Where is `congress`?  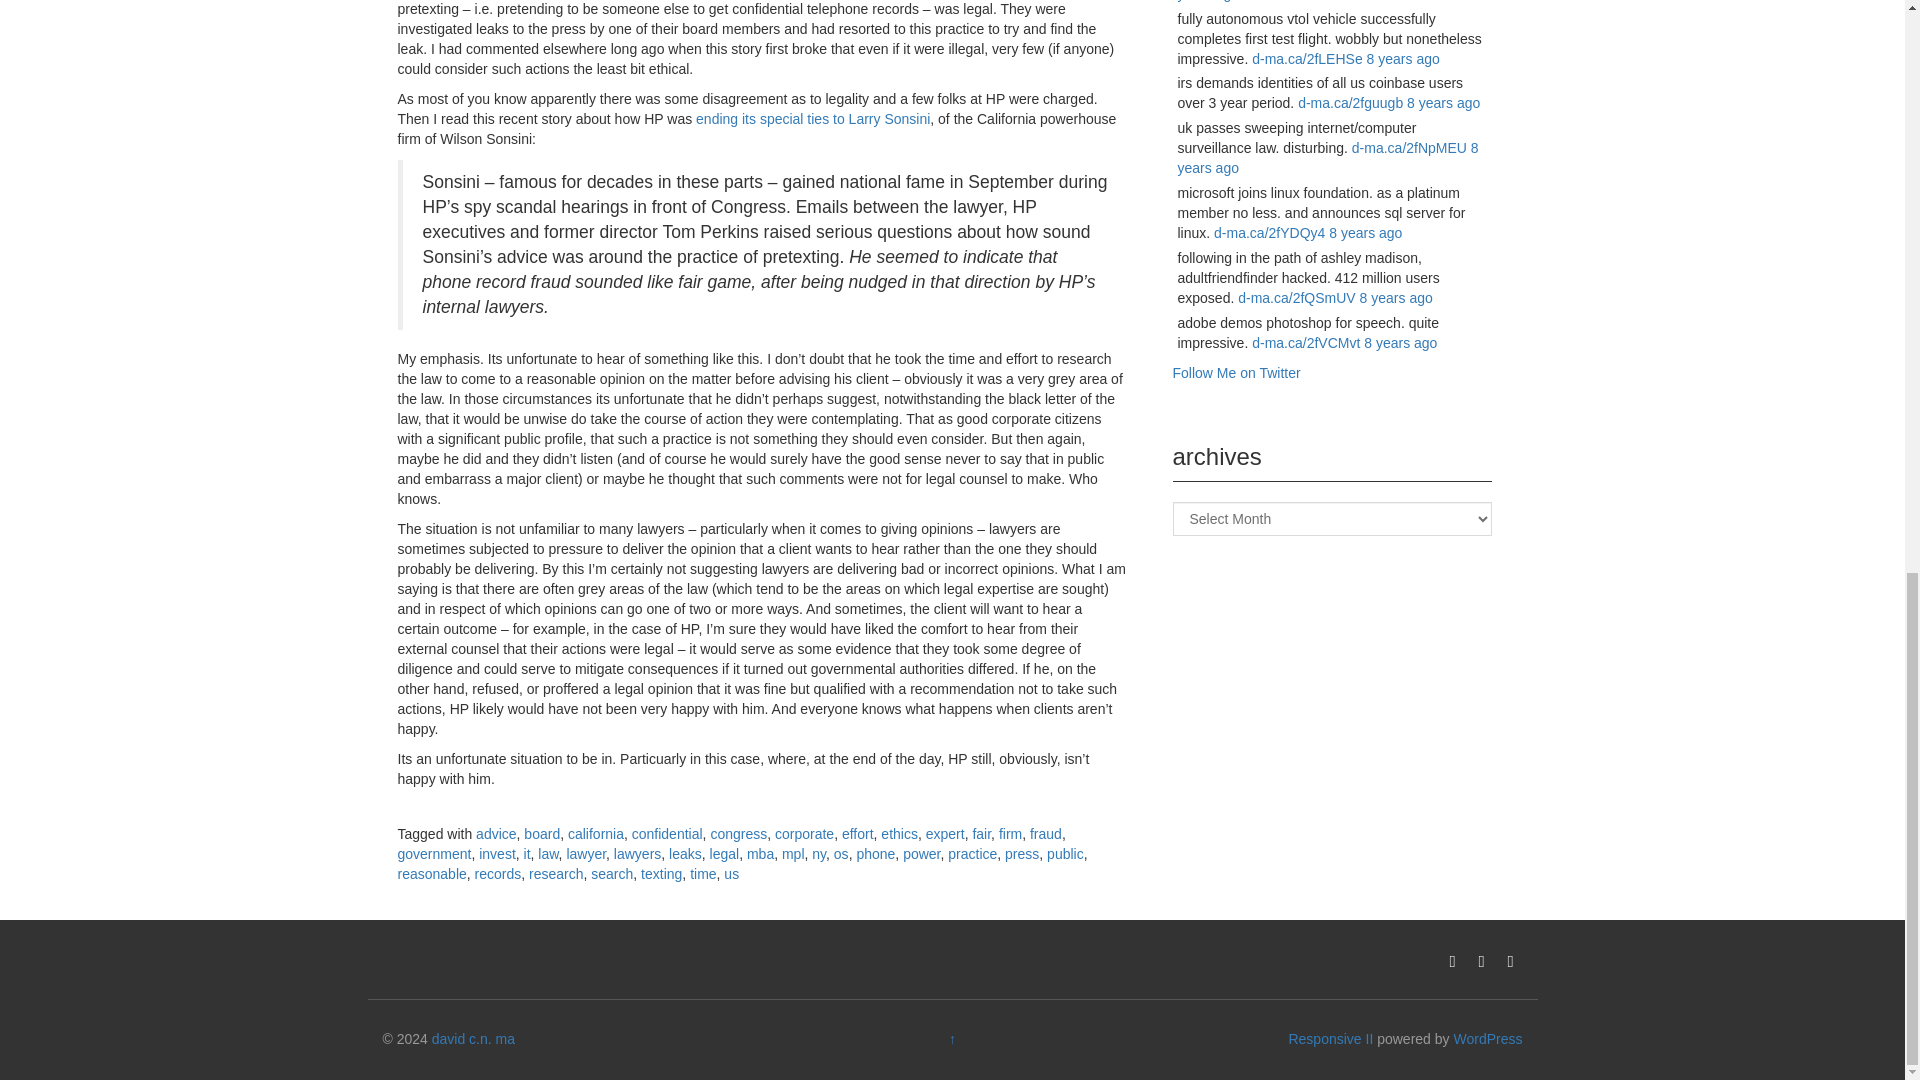
congress is located at coordinates (738, 834).